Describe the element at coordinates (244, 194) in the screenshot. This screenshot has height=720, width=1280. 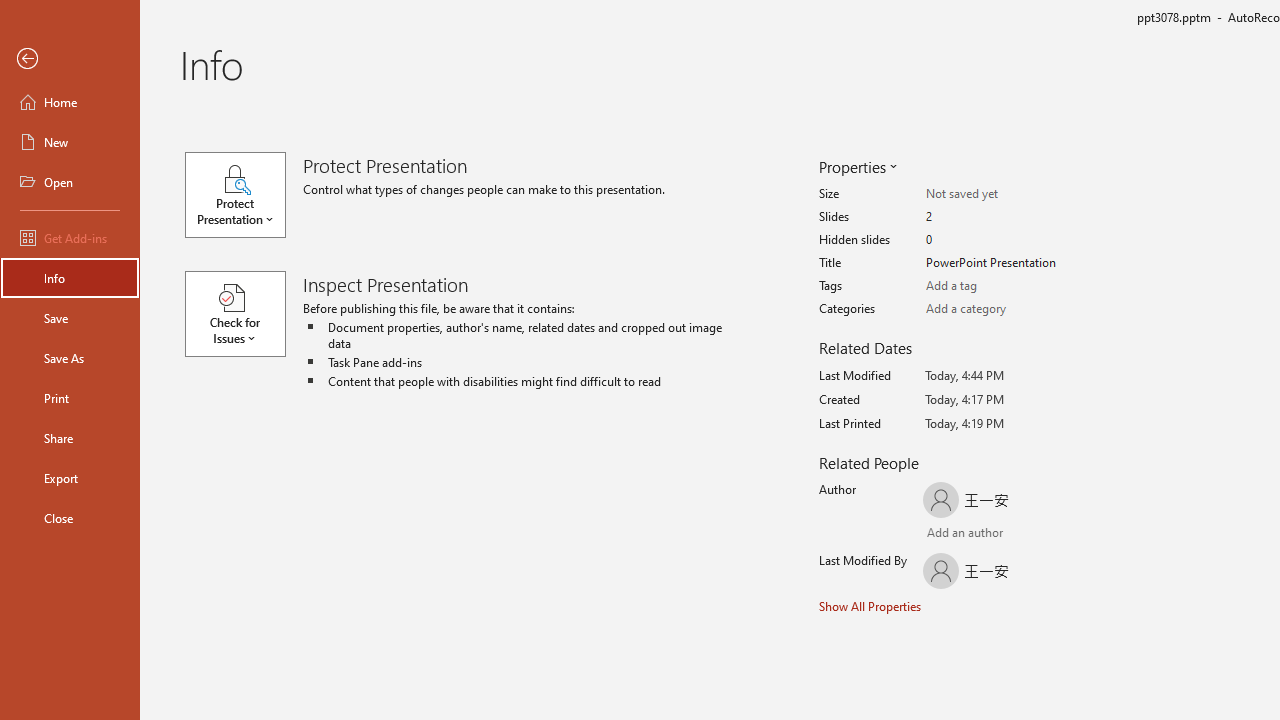
I see `Protect Presentation` at that location.